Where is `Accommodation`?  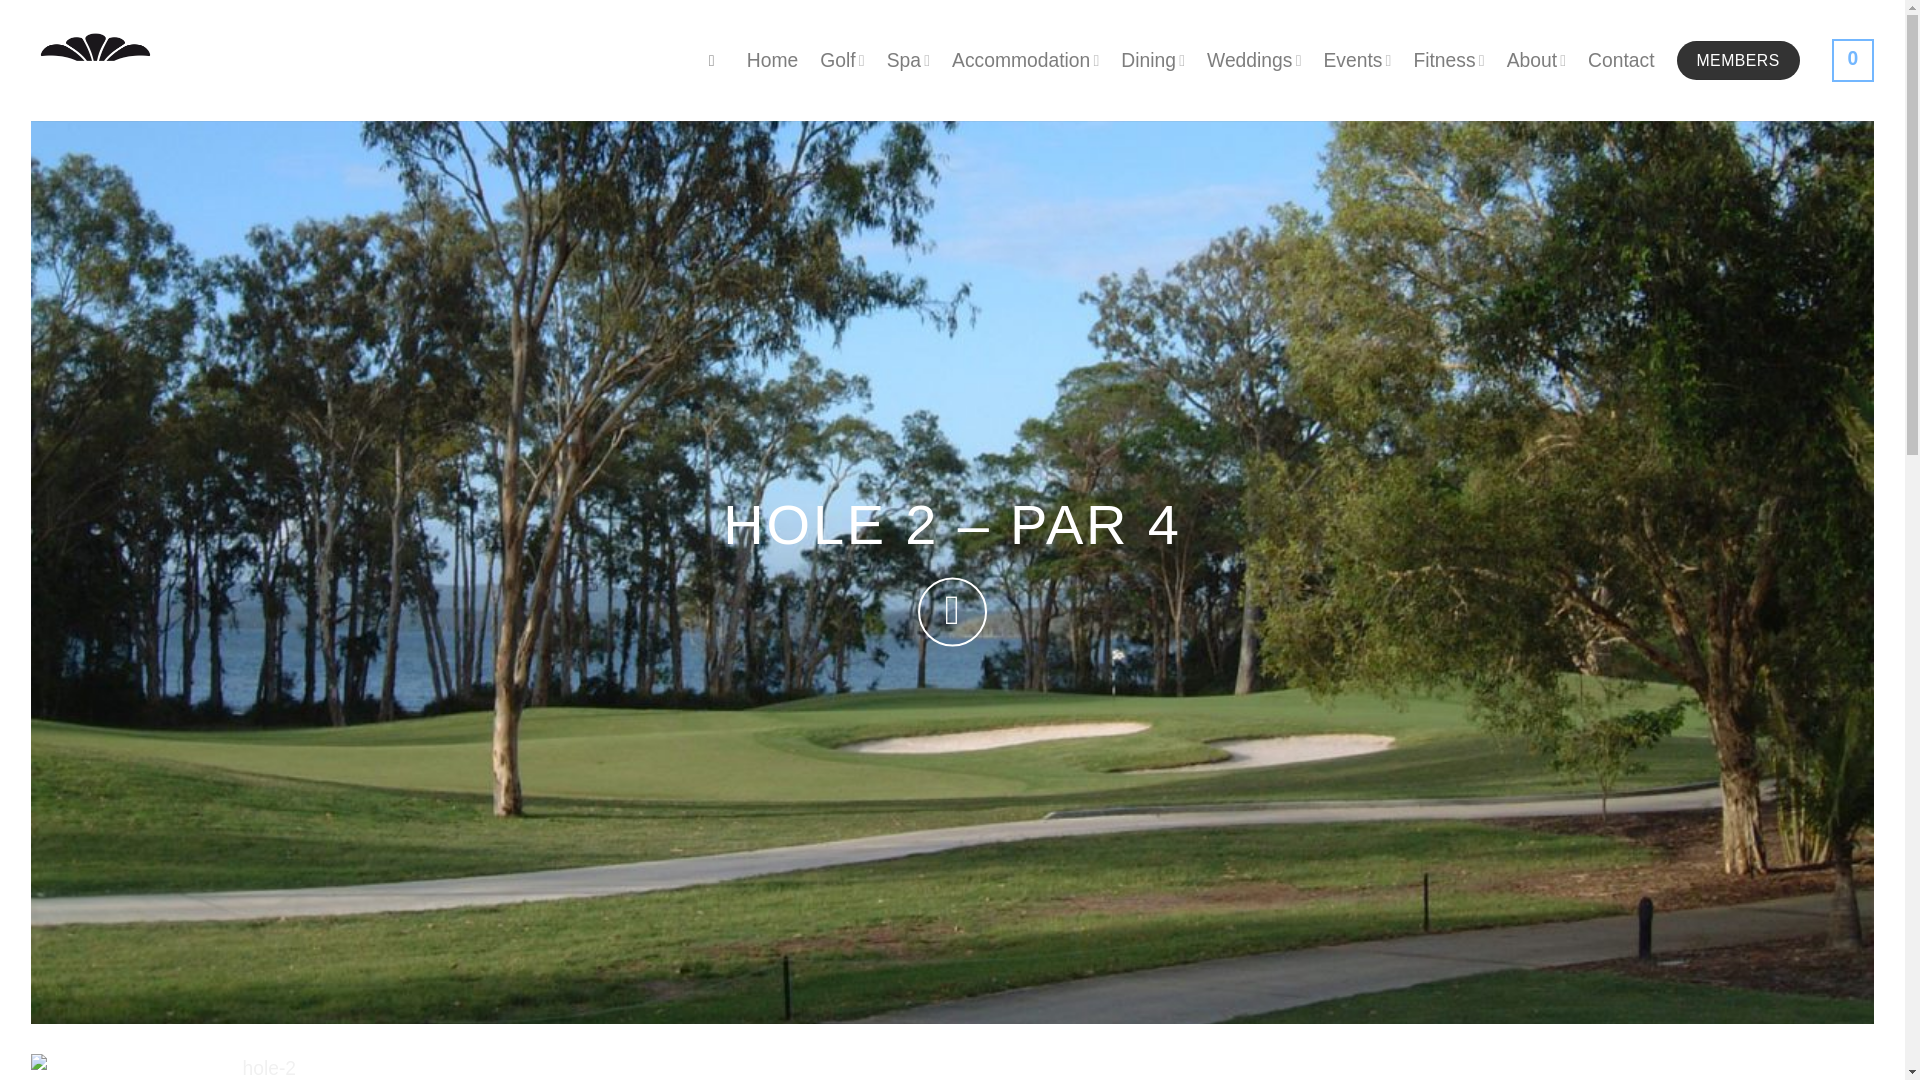 Accommodation is located at coordinates (1025, 60).